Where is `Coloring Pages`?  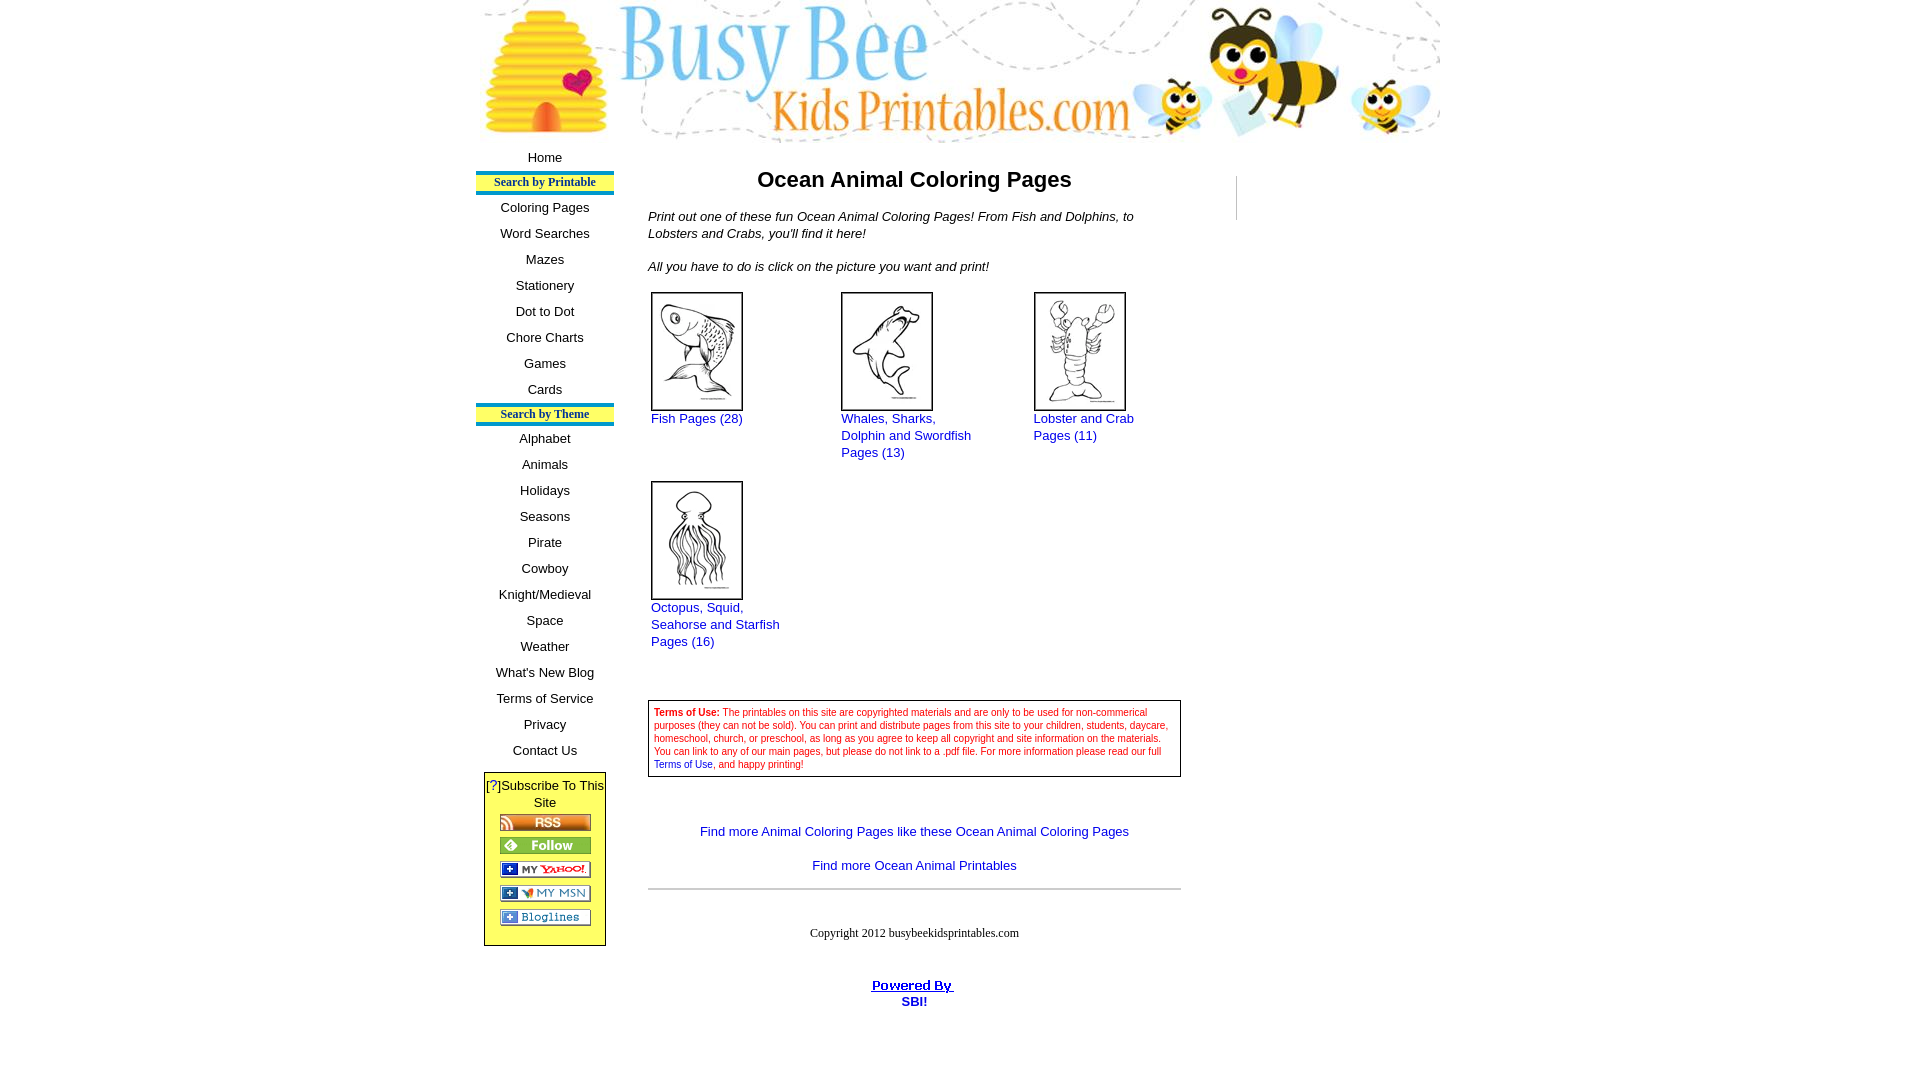
Coloring Pages is located at coordinates (545, 208).